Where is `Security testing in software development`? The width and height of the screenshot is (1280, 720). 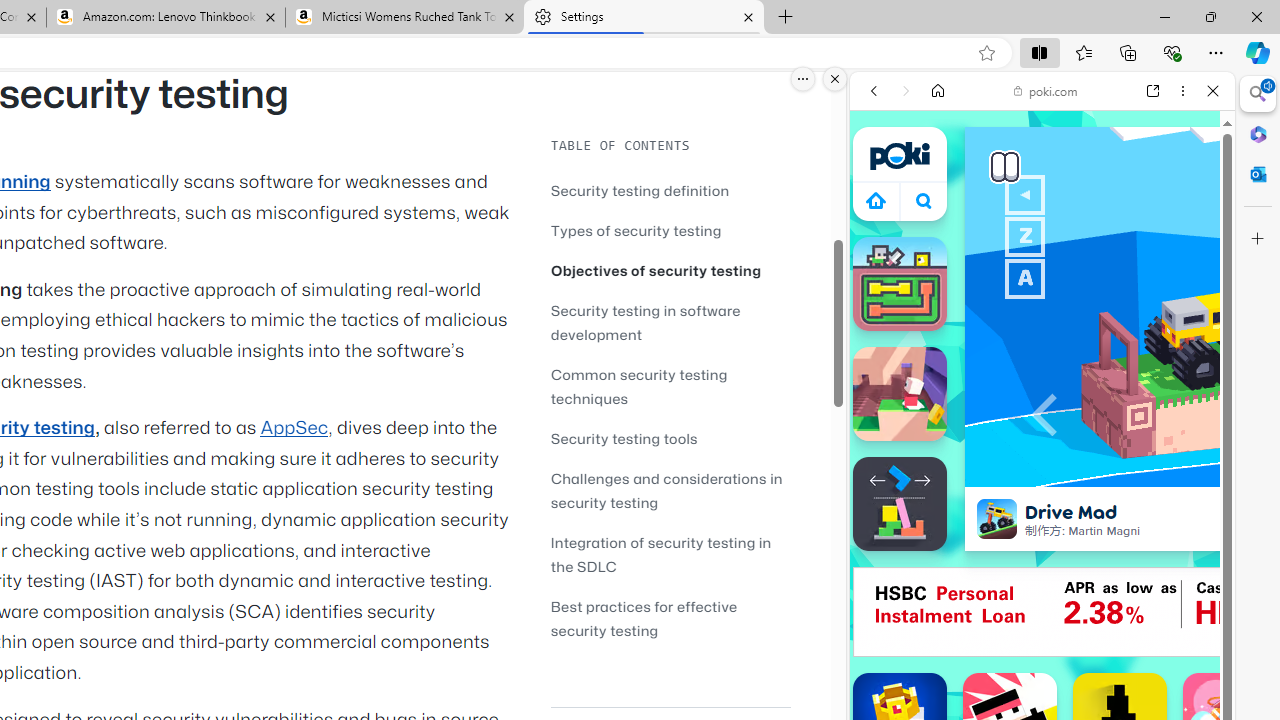
Security testing in software development is located at coordinates (670, 322).